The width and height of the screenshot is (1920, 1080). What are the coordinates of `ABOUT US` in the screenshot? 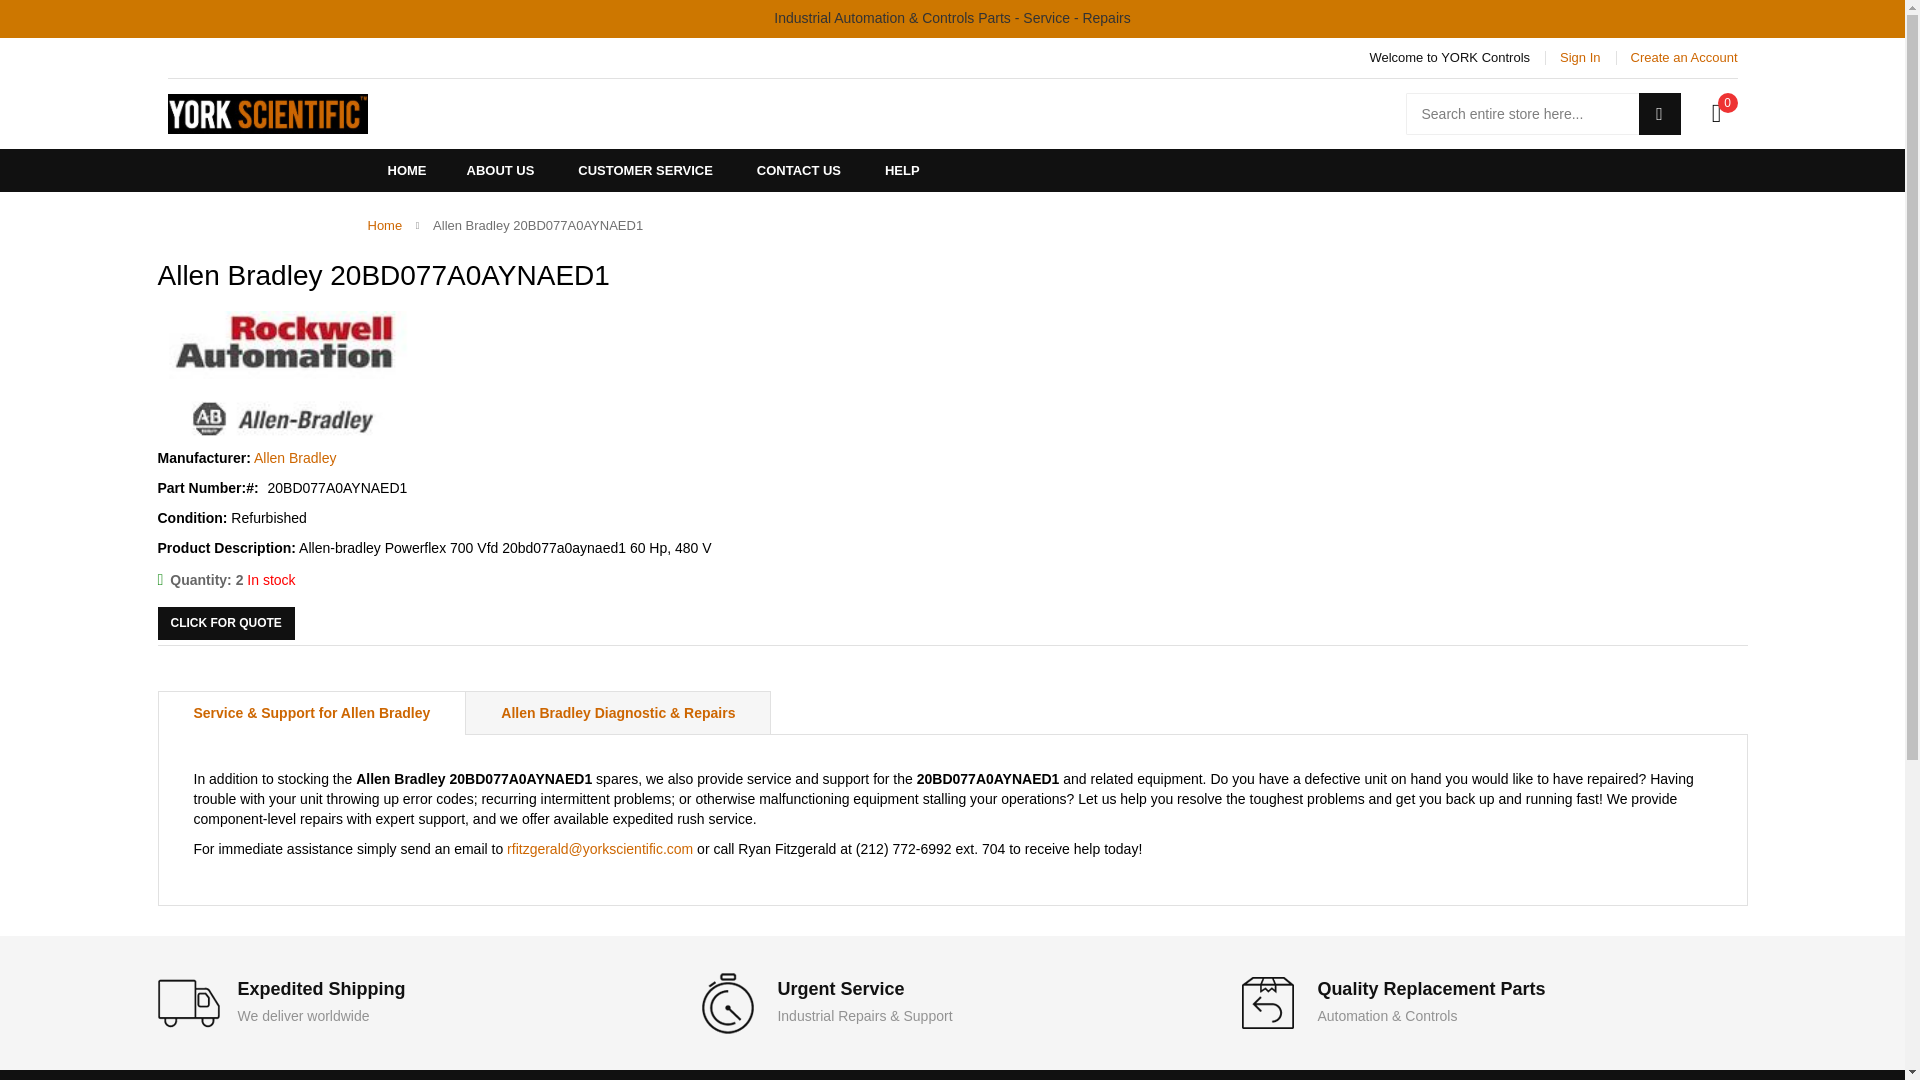 It's located at (500, 170).